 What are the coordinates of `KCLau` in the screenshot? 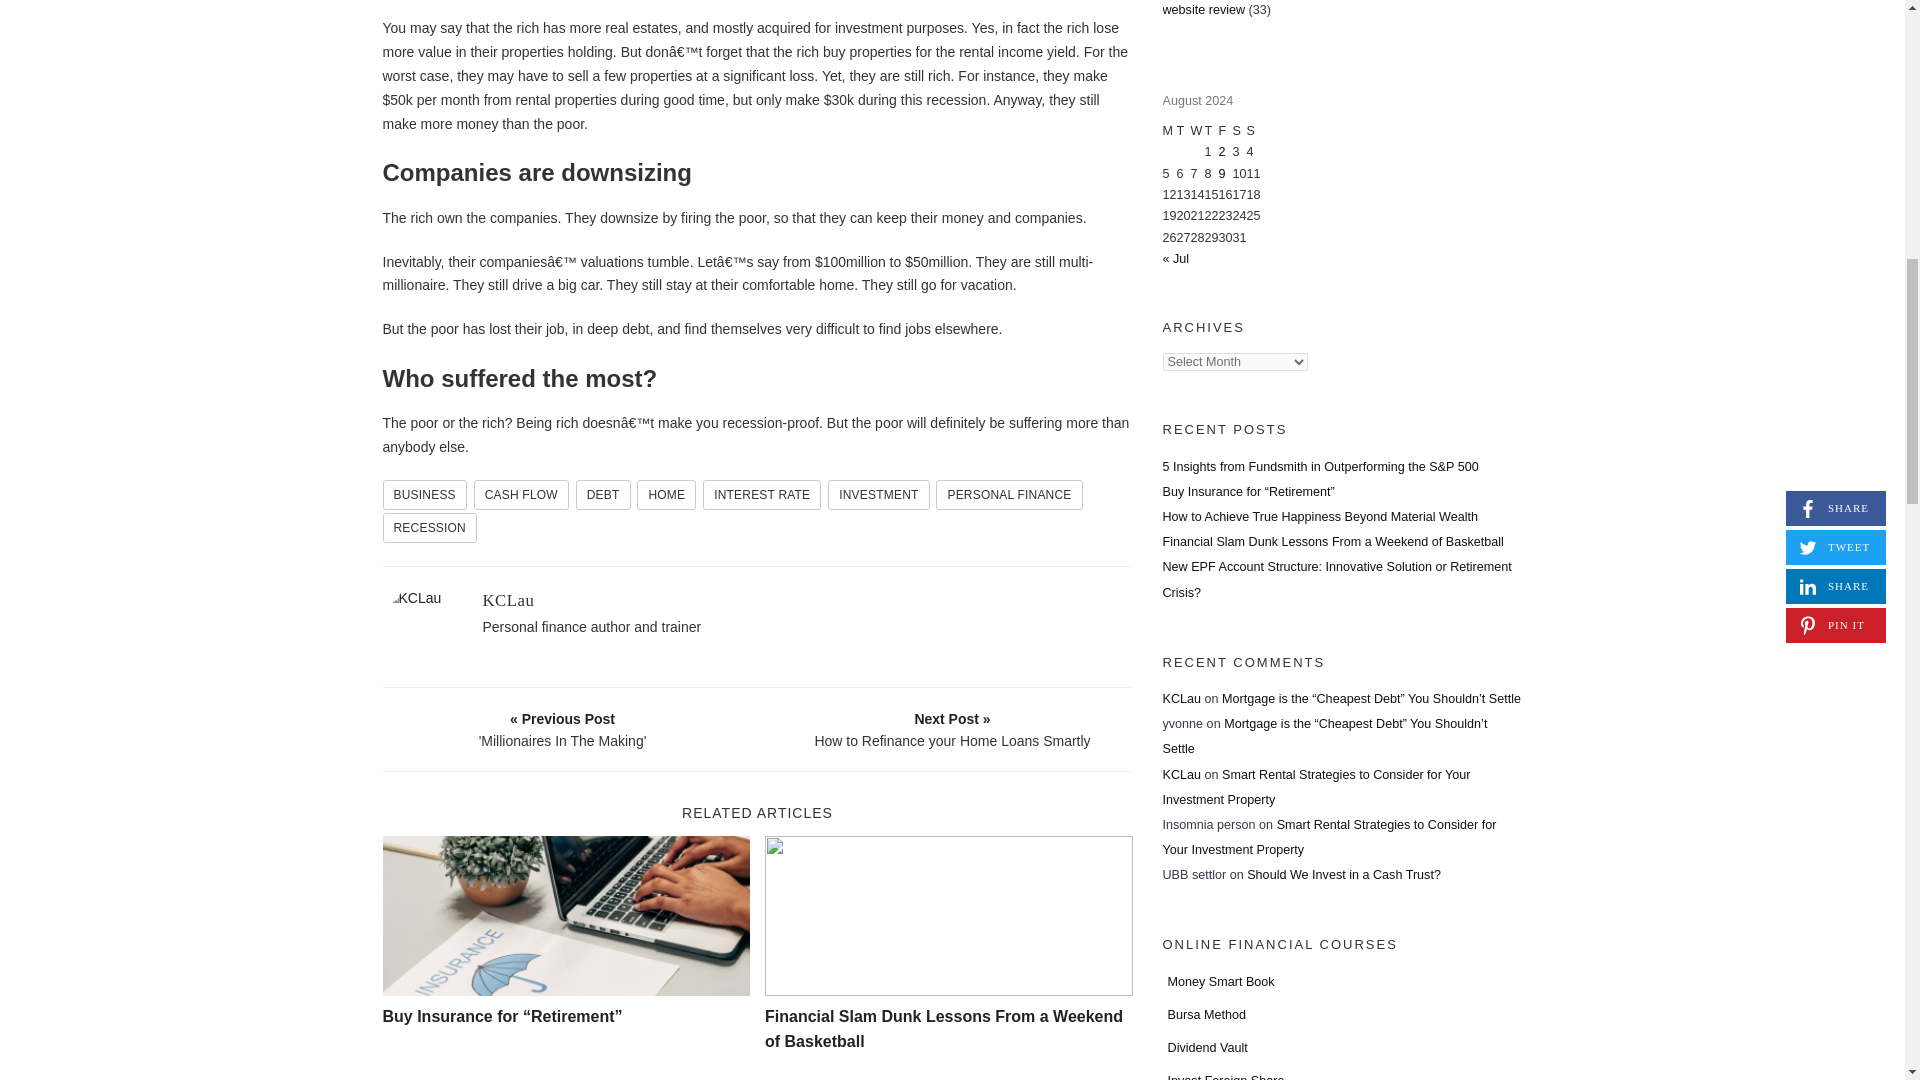 It's located at (507, 600).